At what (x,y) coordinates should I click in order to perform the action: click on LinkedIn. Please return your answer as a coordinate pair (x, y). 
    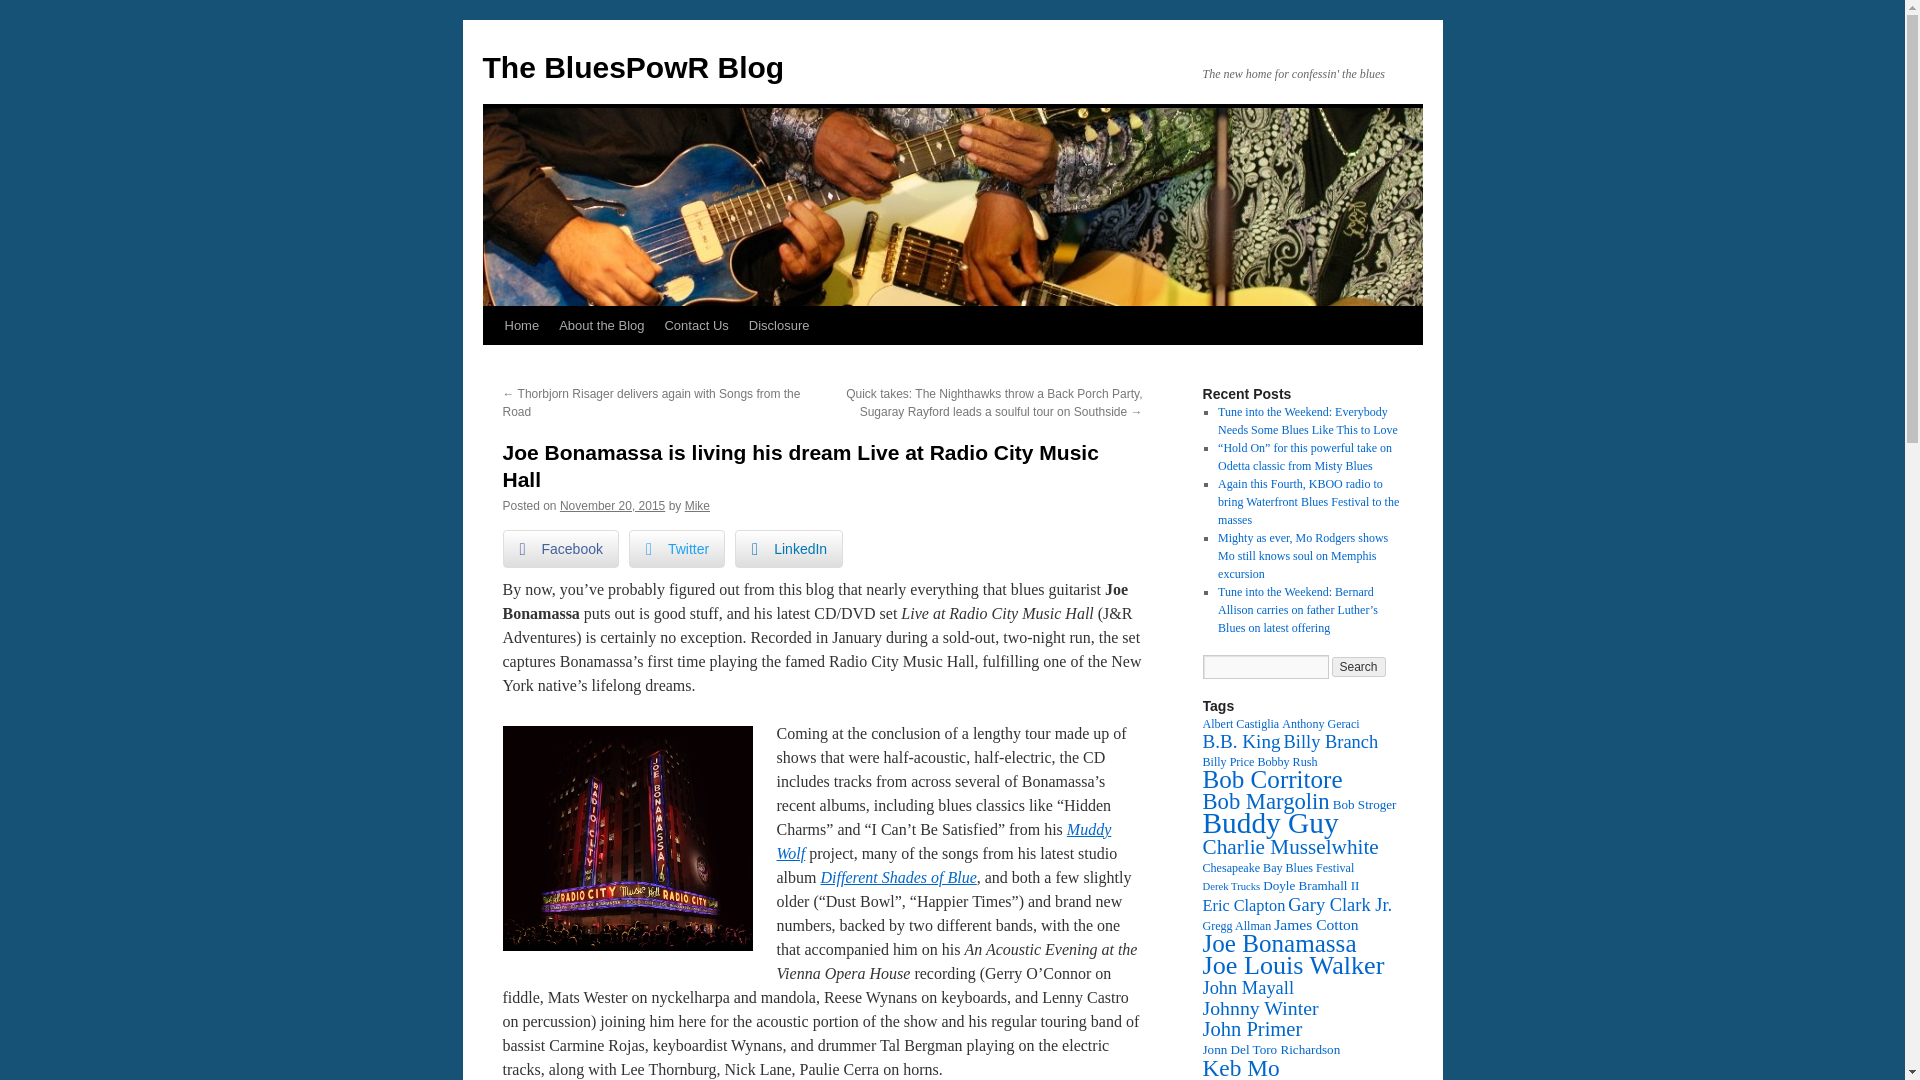
    Looking at the image, I should click on (788, 549).